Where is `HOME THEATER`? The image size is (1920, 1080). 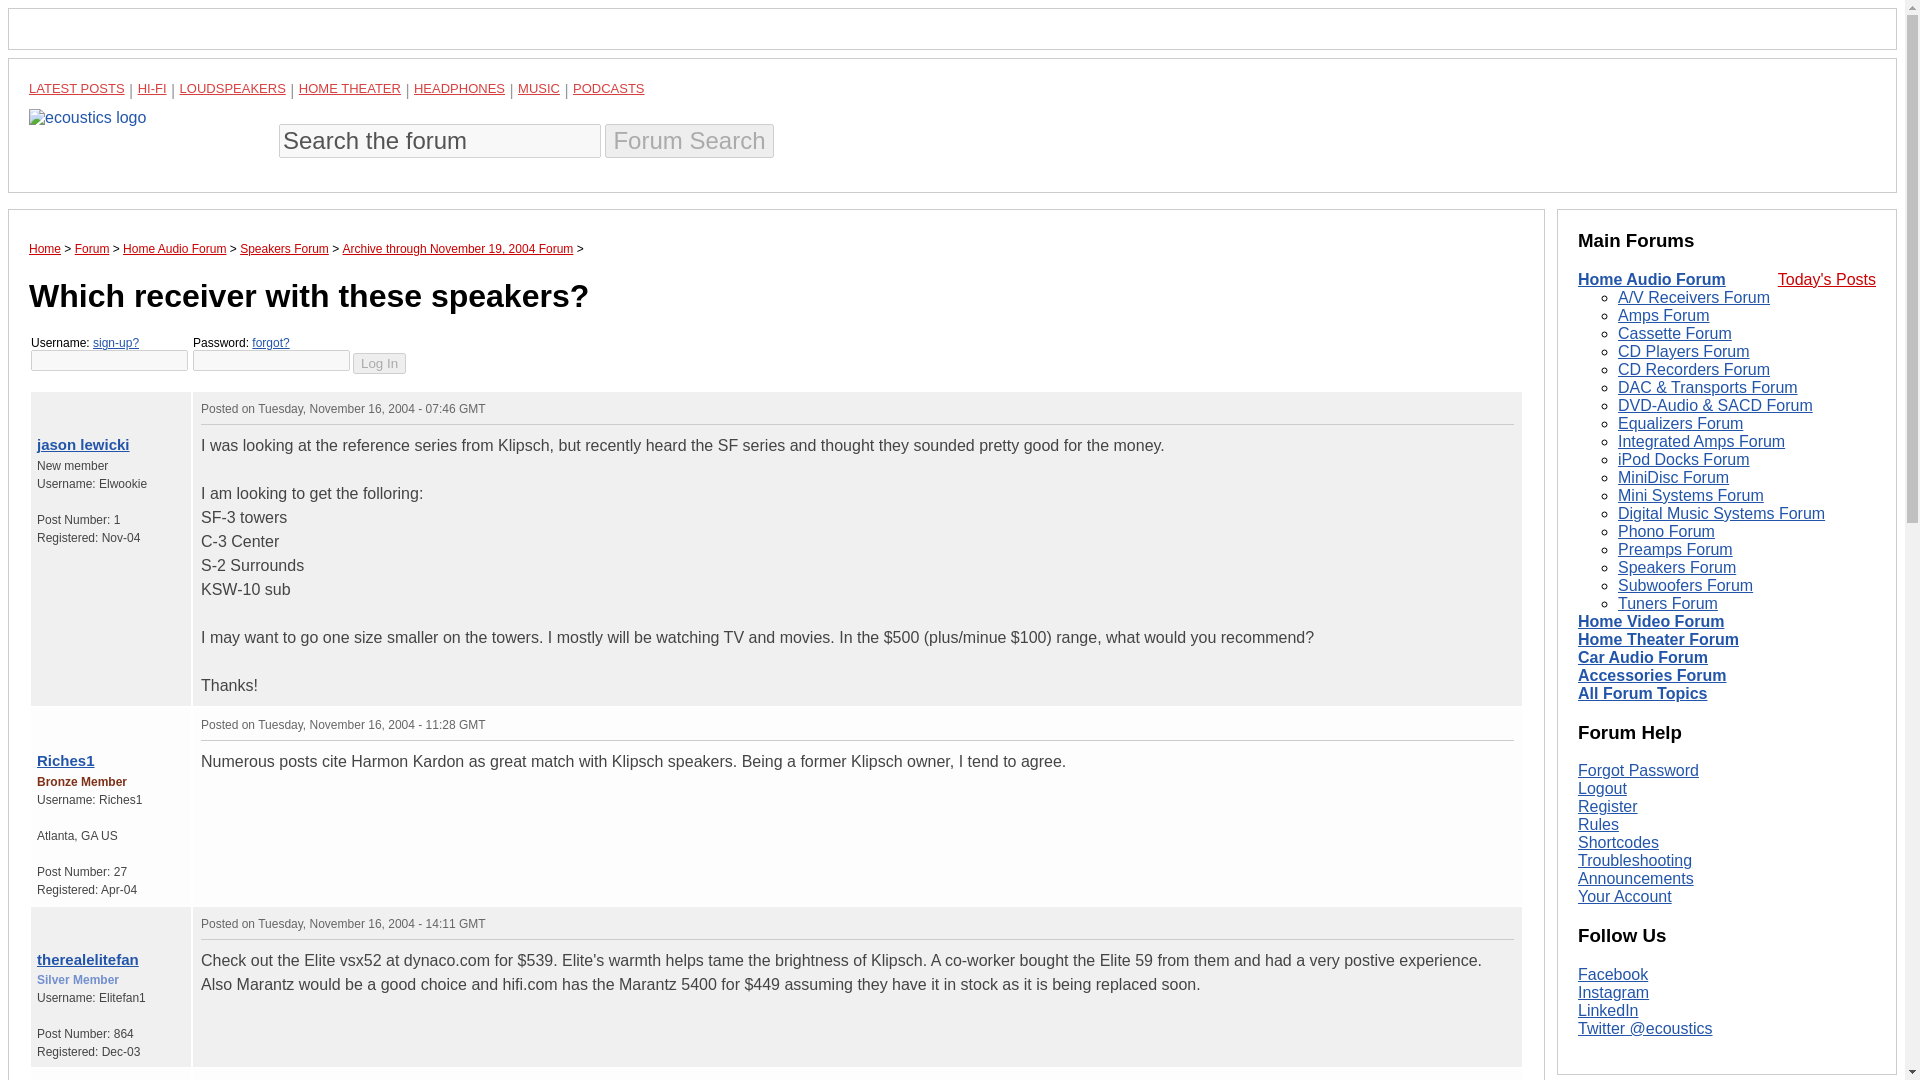 HOME THEATER is located at coordinates (350, 88).